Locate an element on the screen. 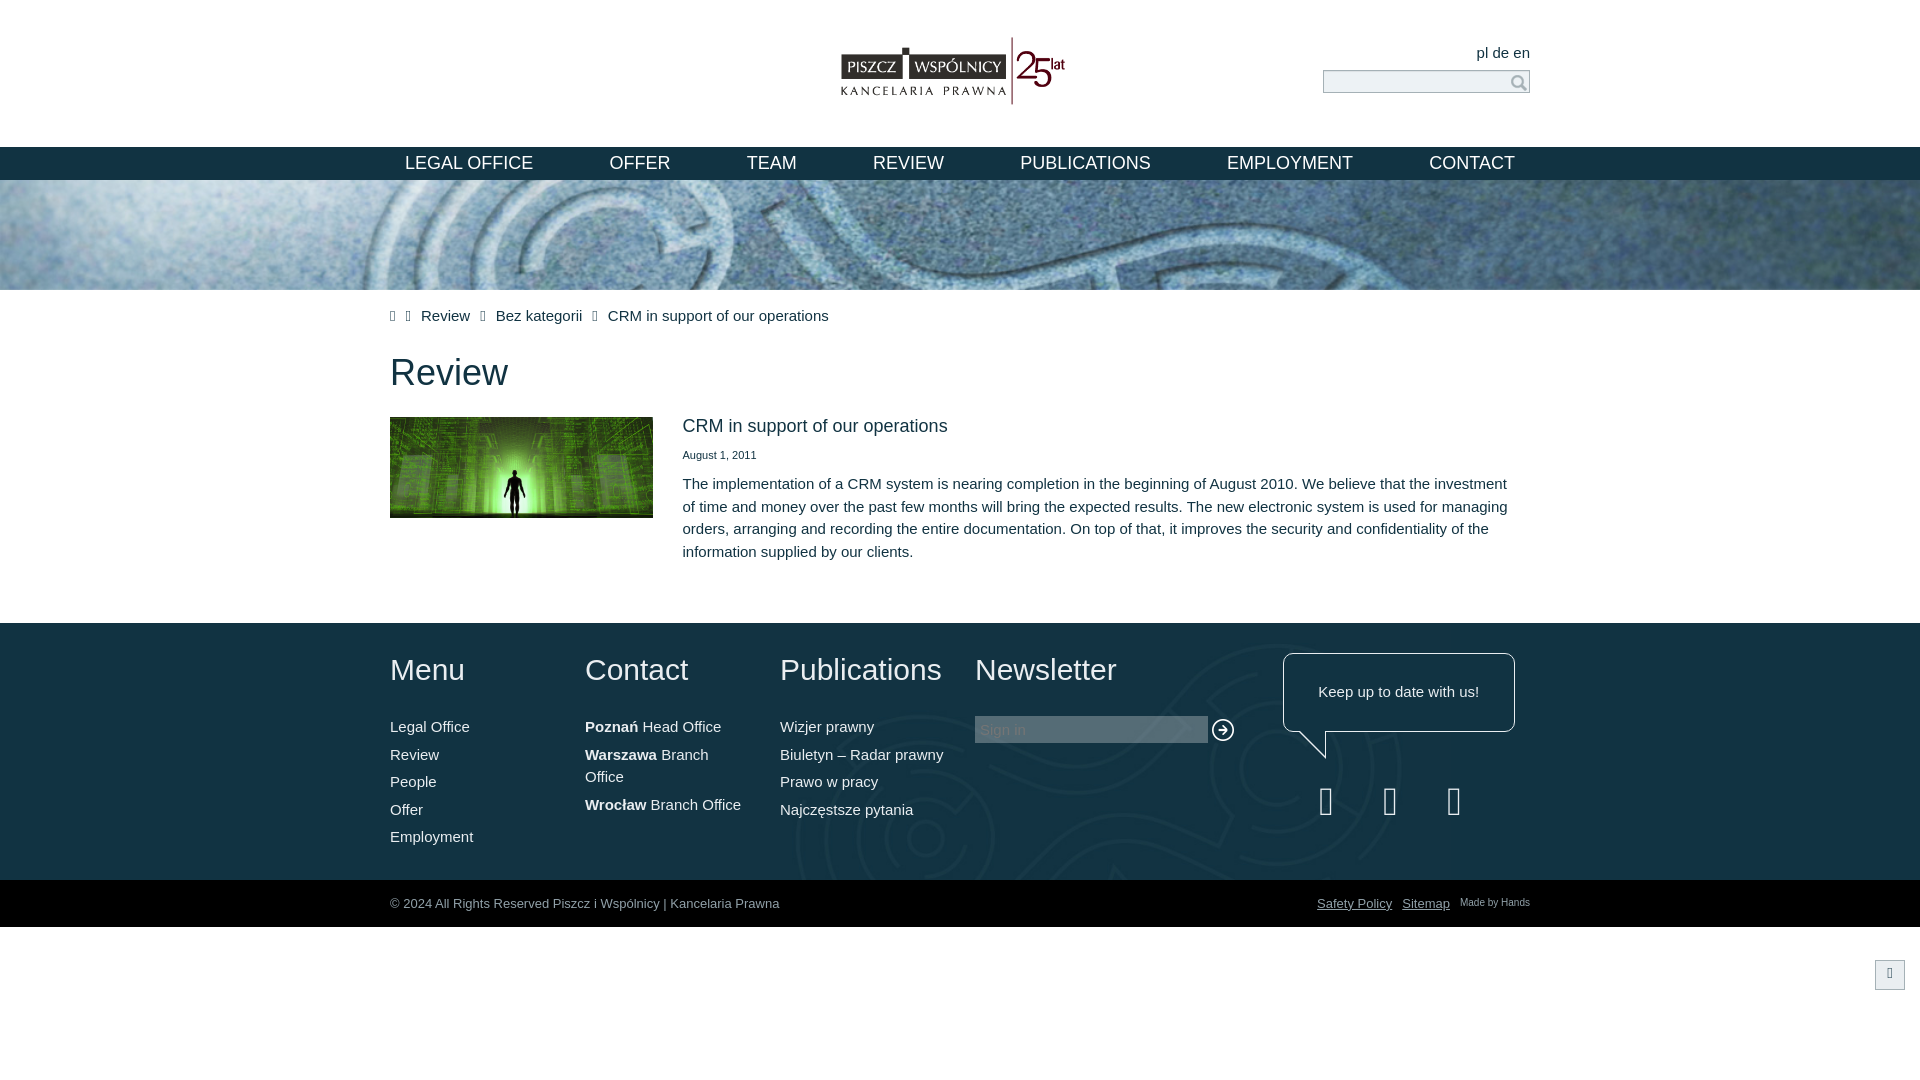  REVIEW is located at coordinates (908, 163).